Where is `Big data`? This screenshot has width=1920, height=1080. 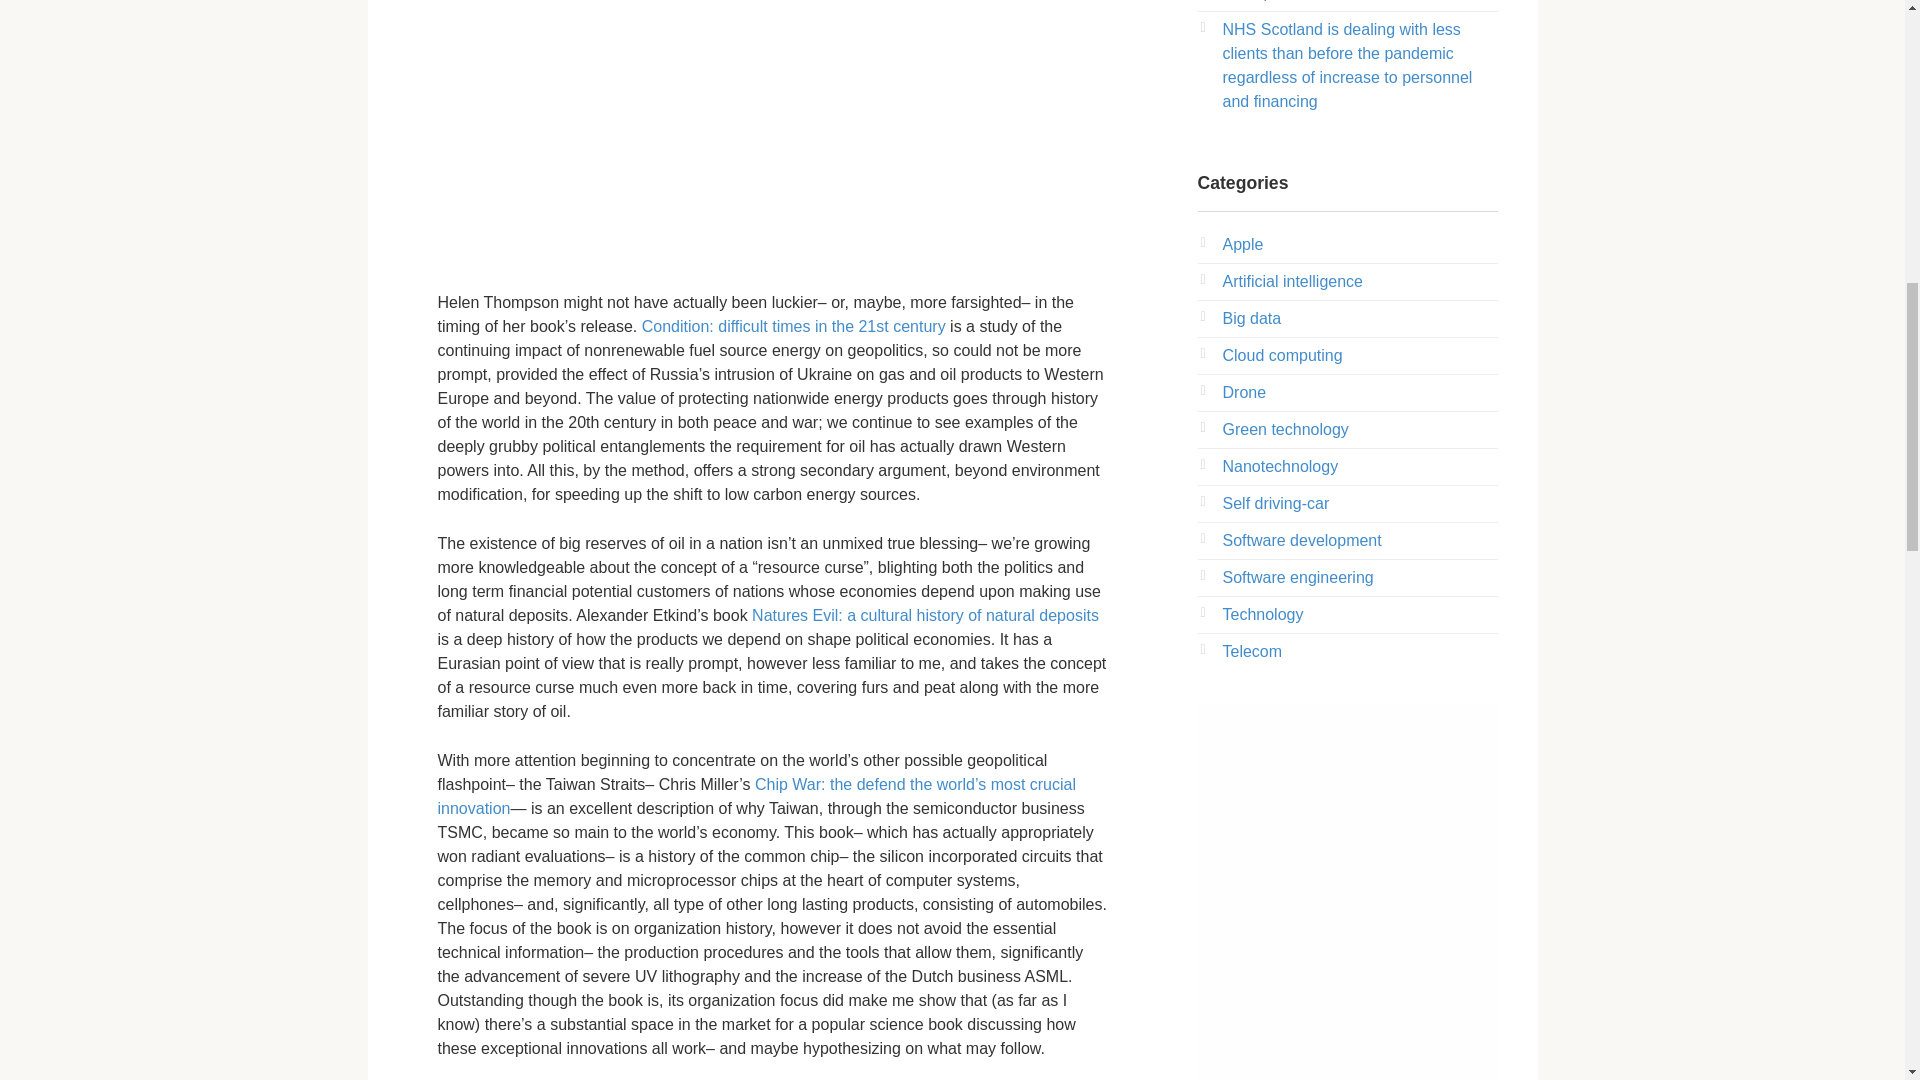 Big data is located at coordinates (1250, 318).